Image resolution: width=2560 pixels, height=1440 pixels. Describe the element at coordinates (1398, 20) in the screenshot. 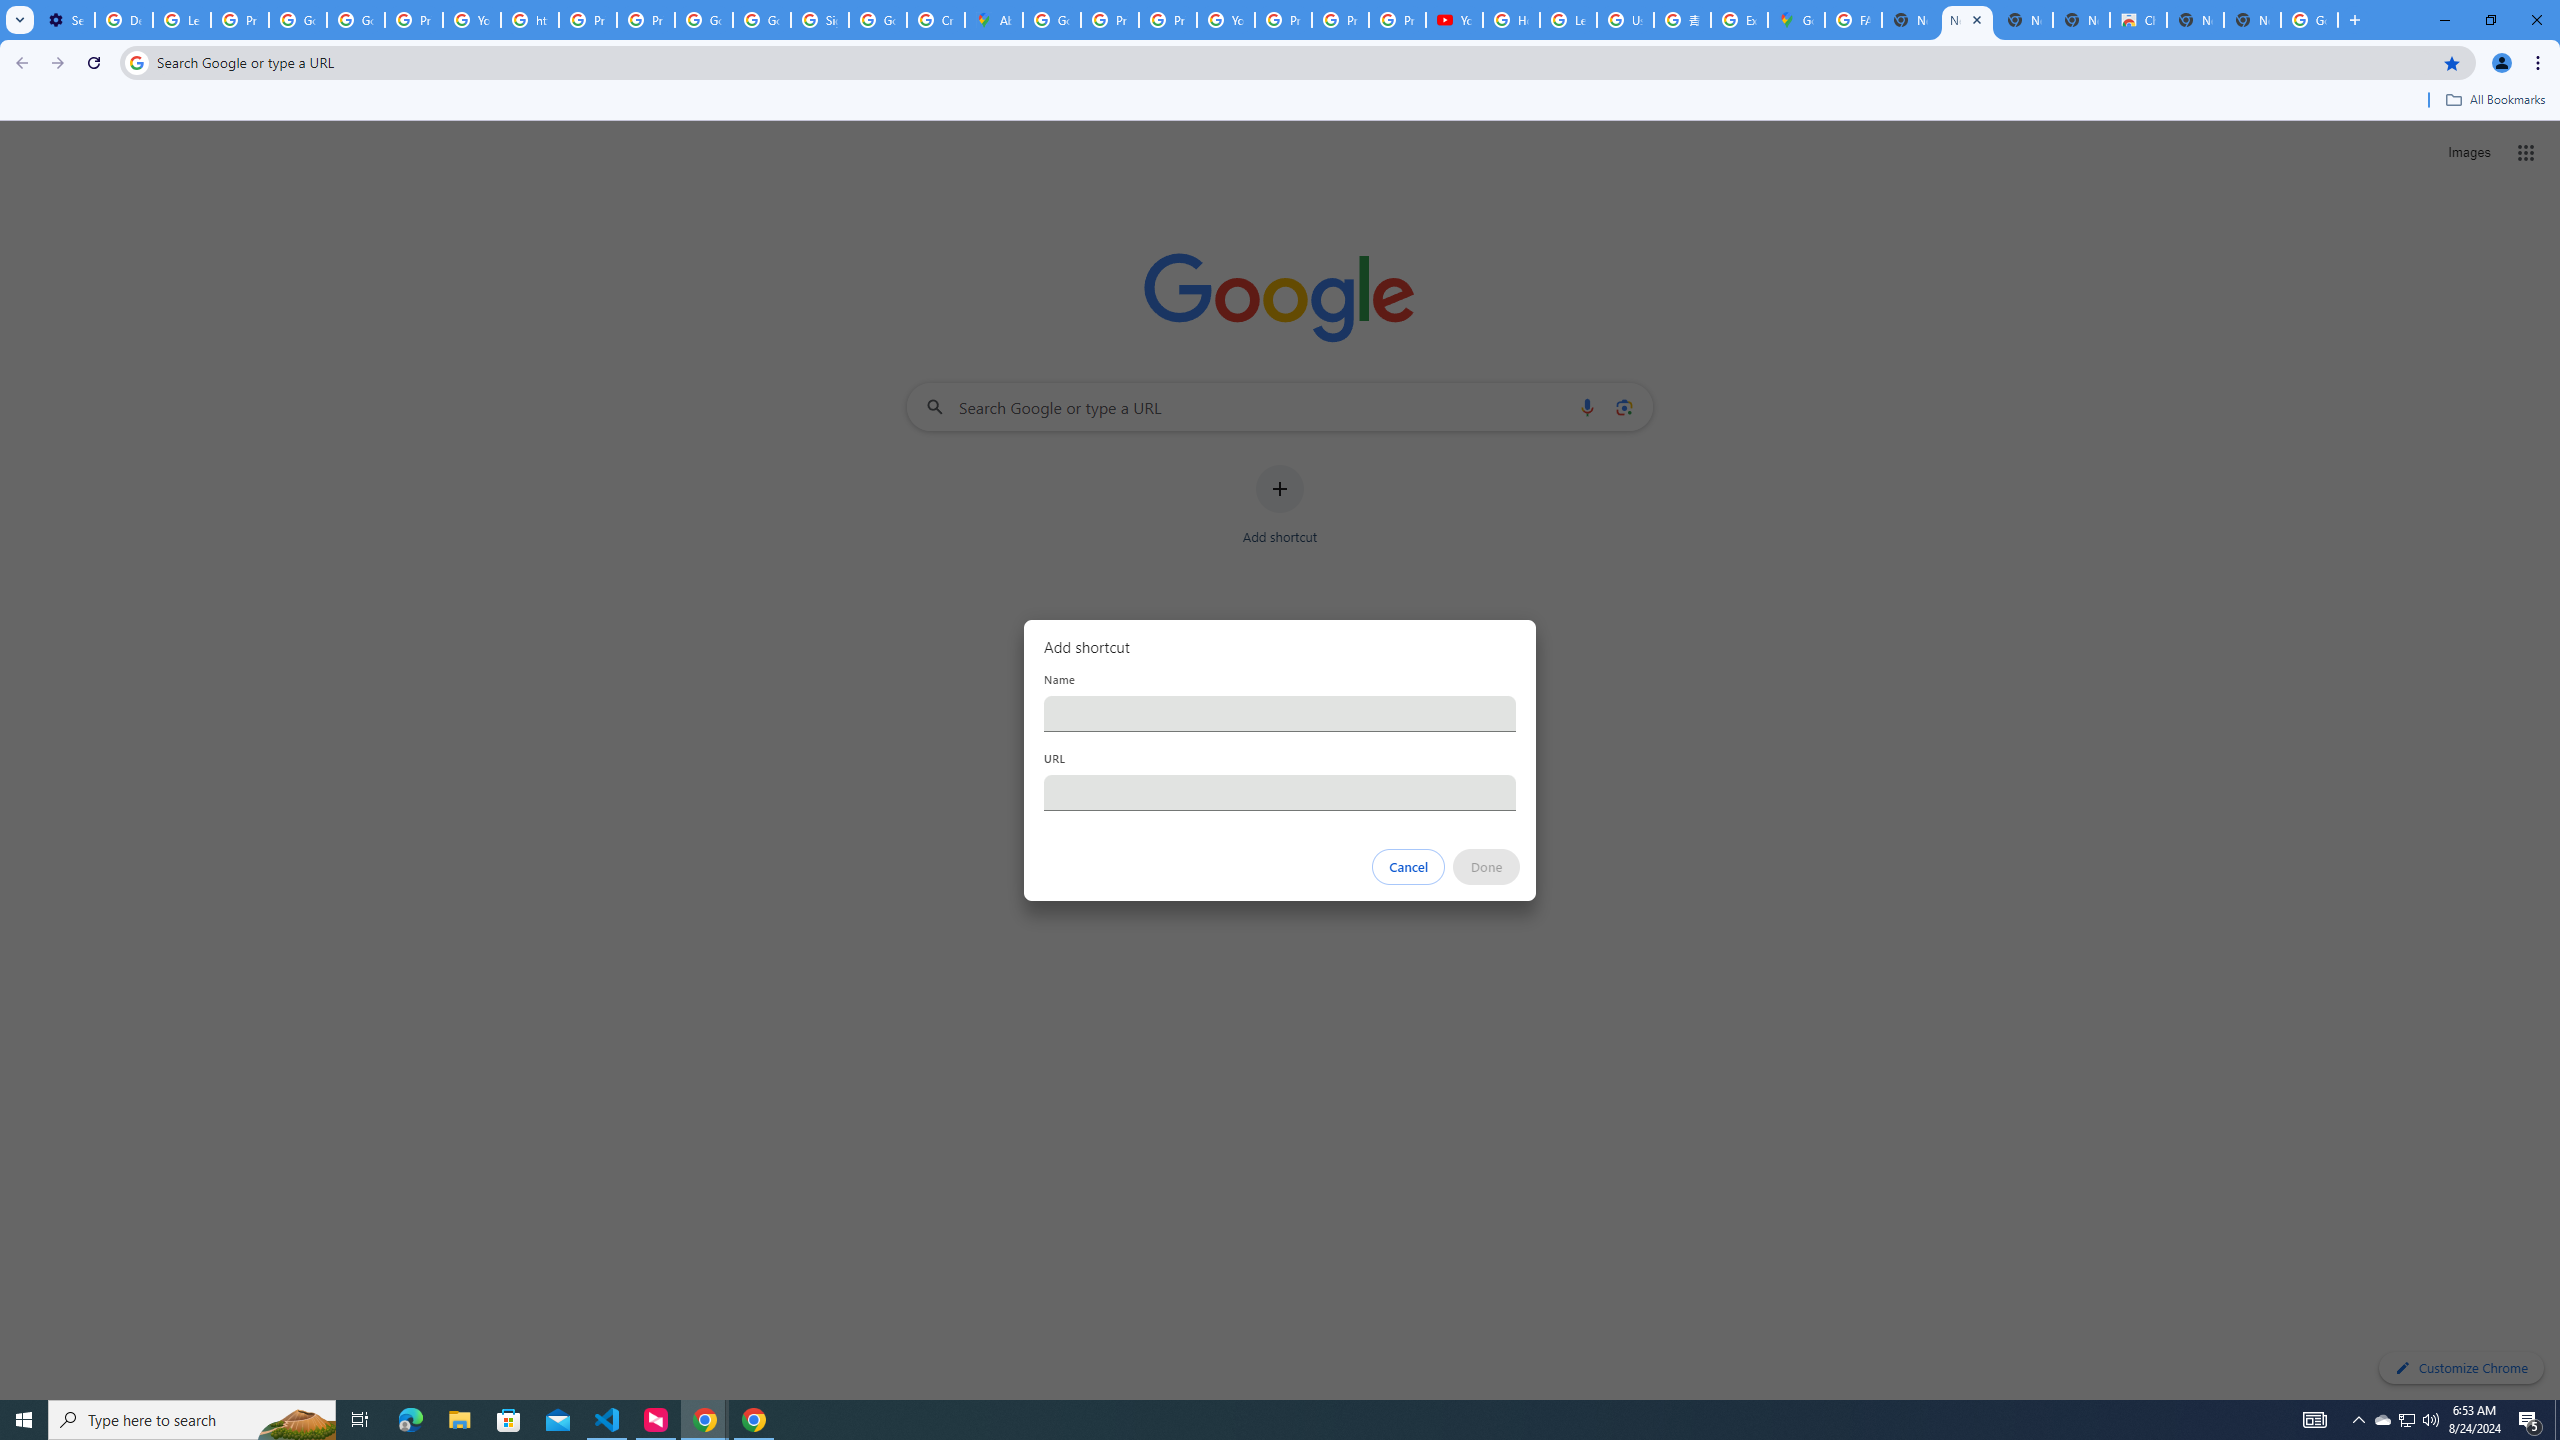

I see `Privacy Checkup` at that location.